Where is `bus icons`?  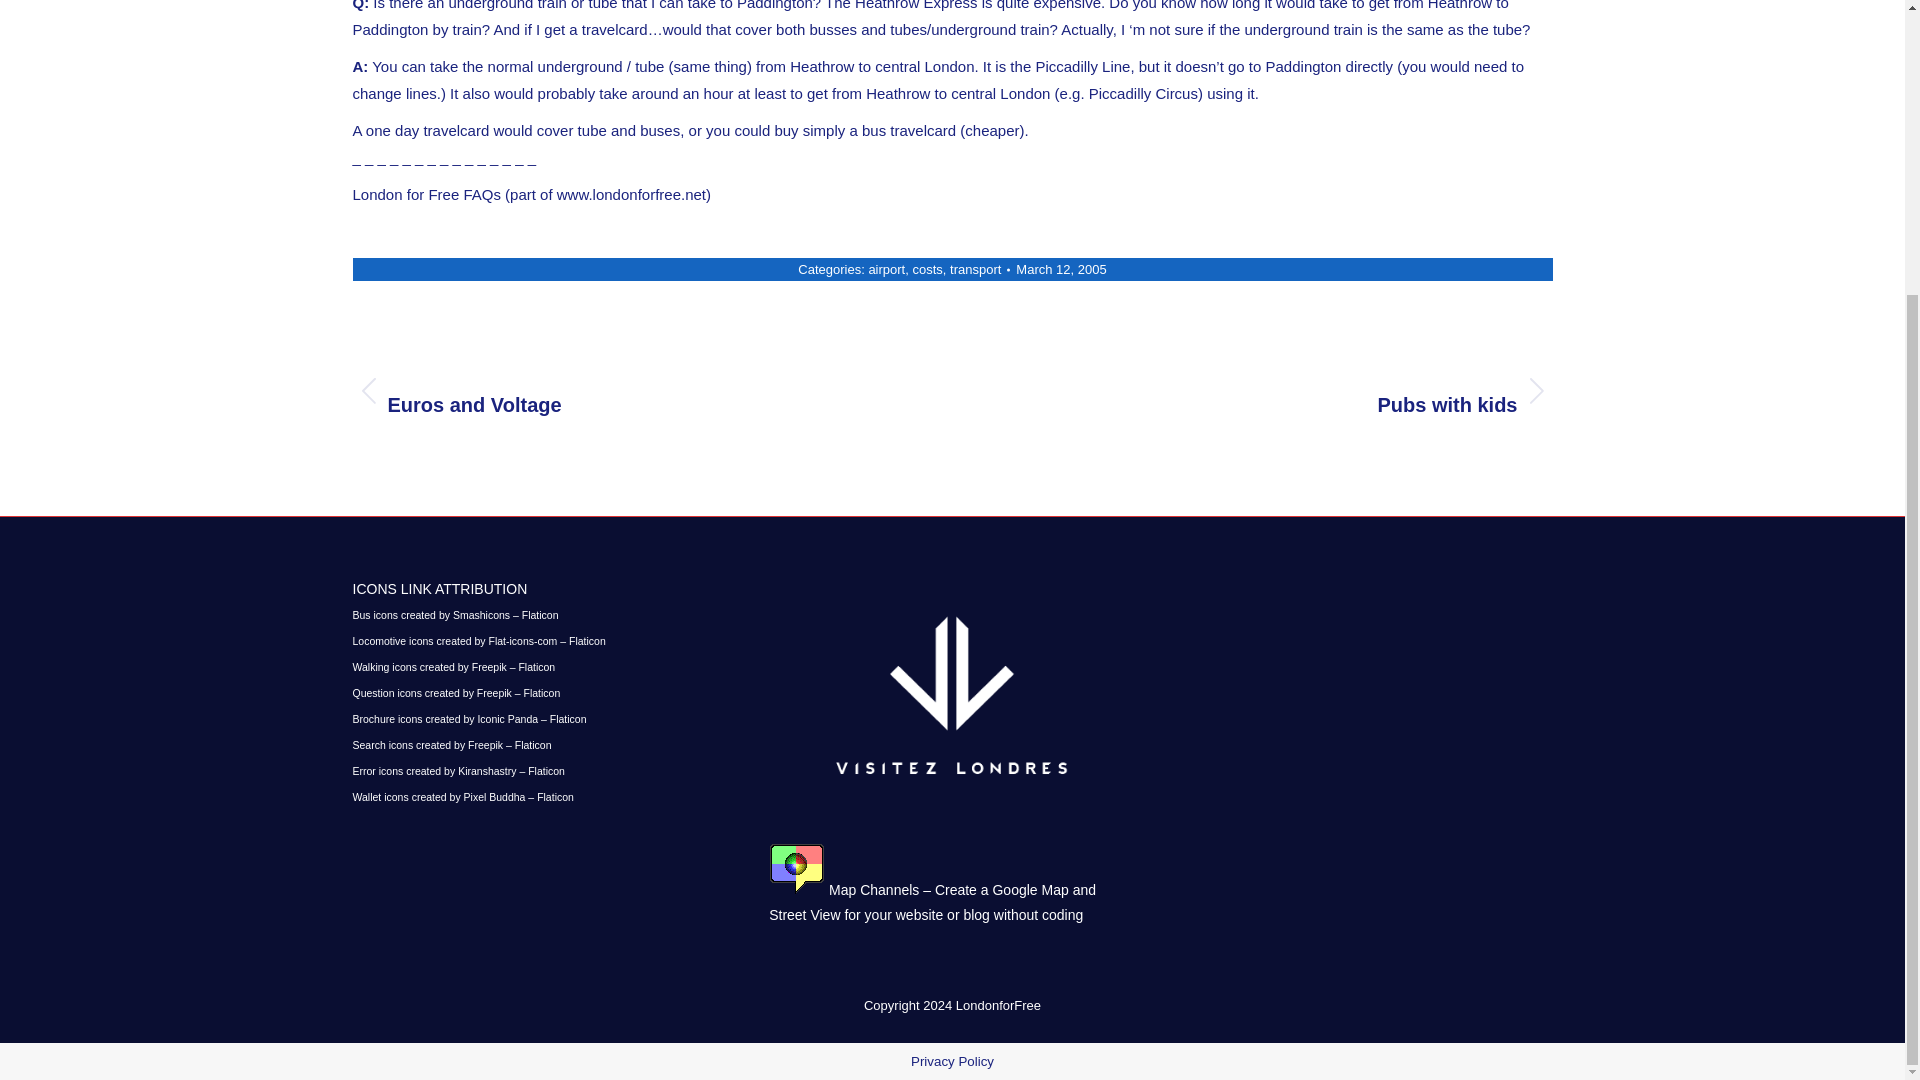 bus icons is located at coordinates (454, 615).